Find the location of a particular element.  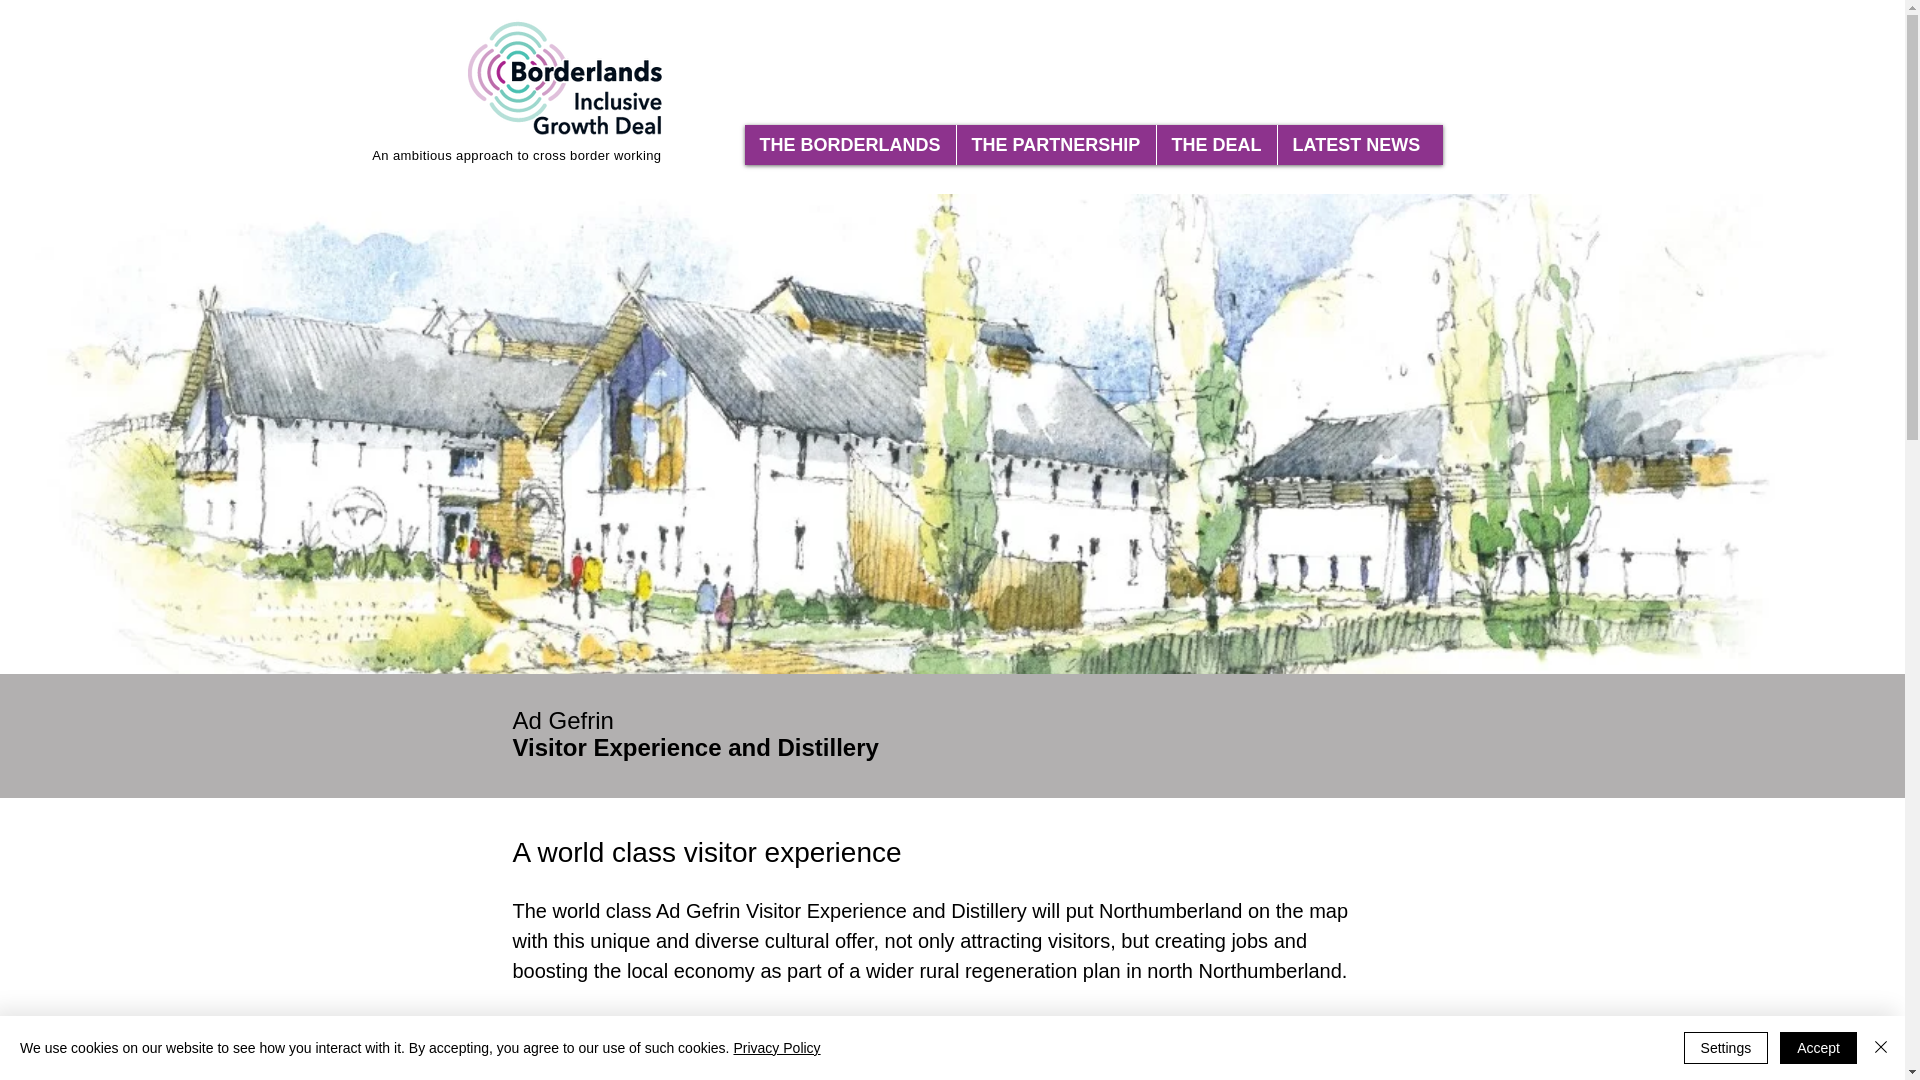

THE PARTNERSHIP is located at coordinates (1056, 145).